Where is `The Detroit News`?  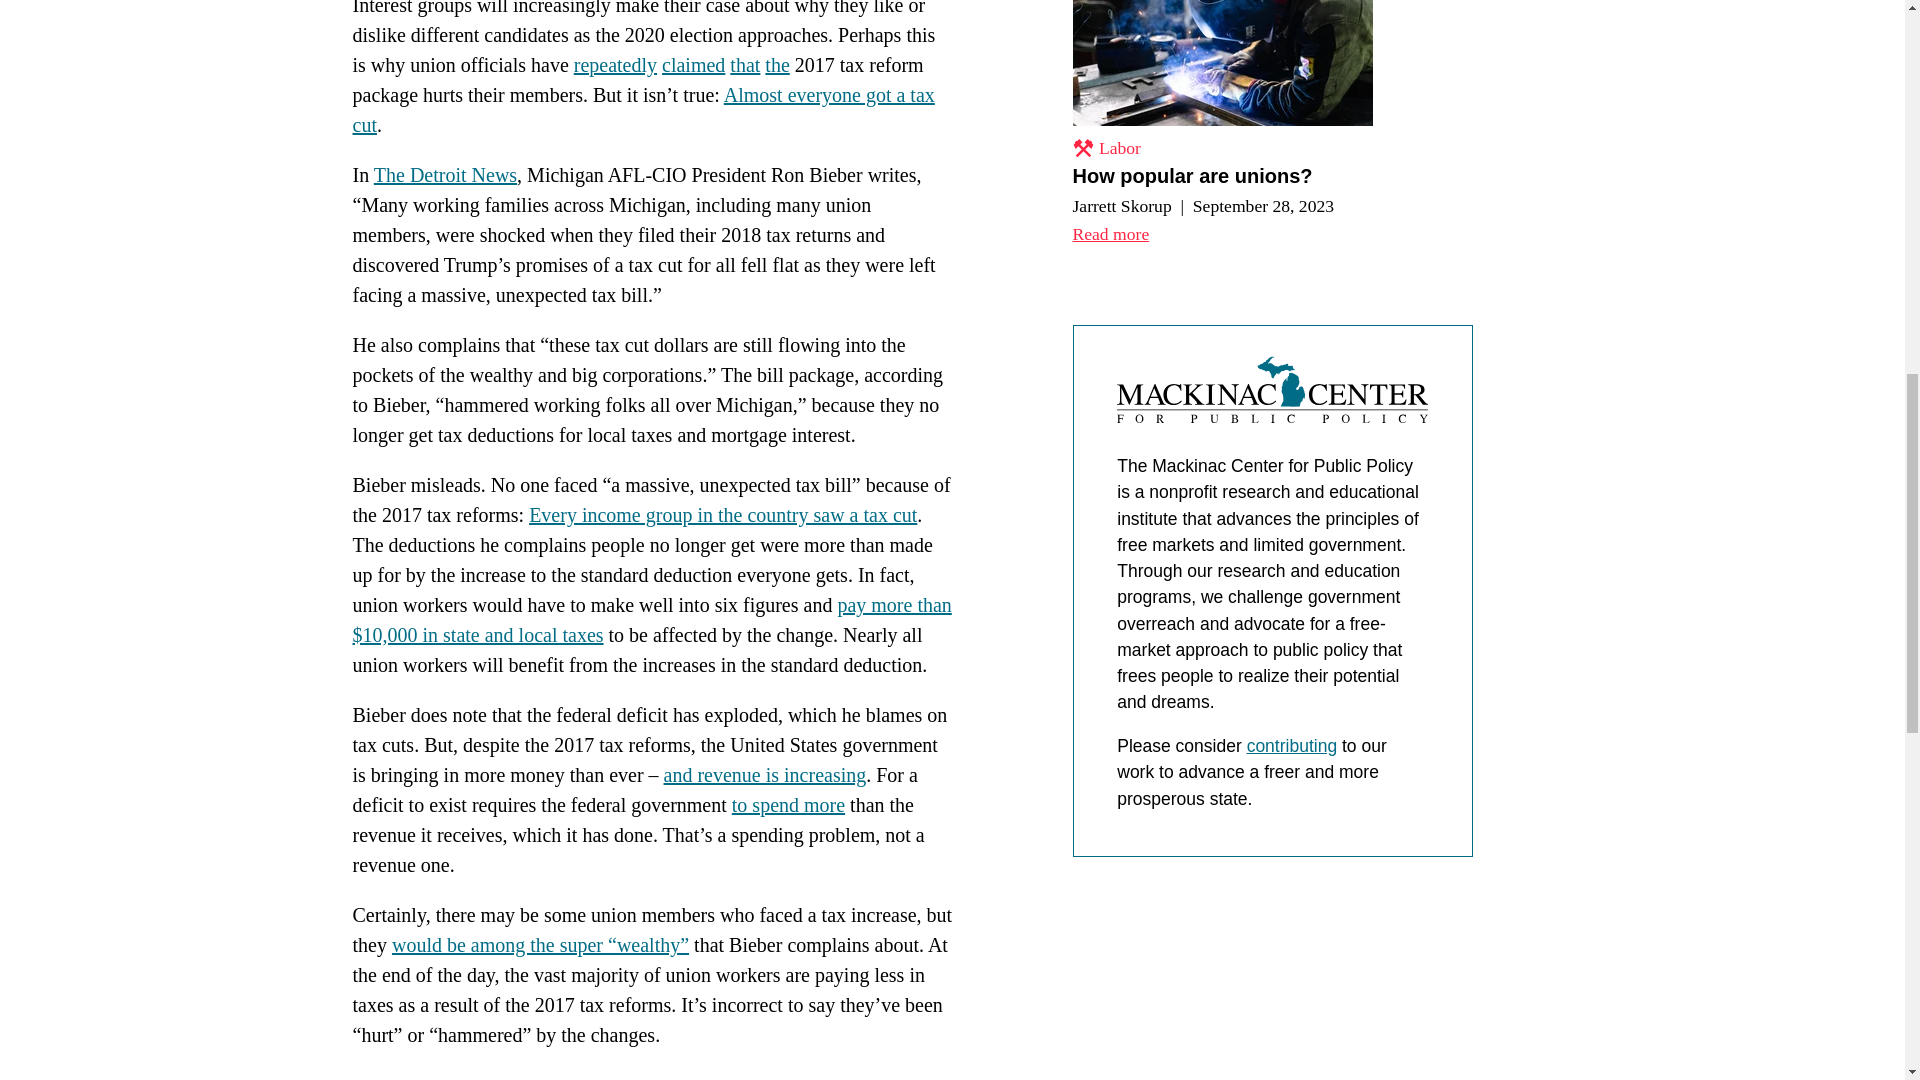 The Detroit News is located at coordinates (445, 174).